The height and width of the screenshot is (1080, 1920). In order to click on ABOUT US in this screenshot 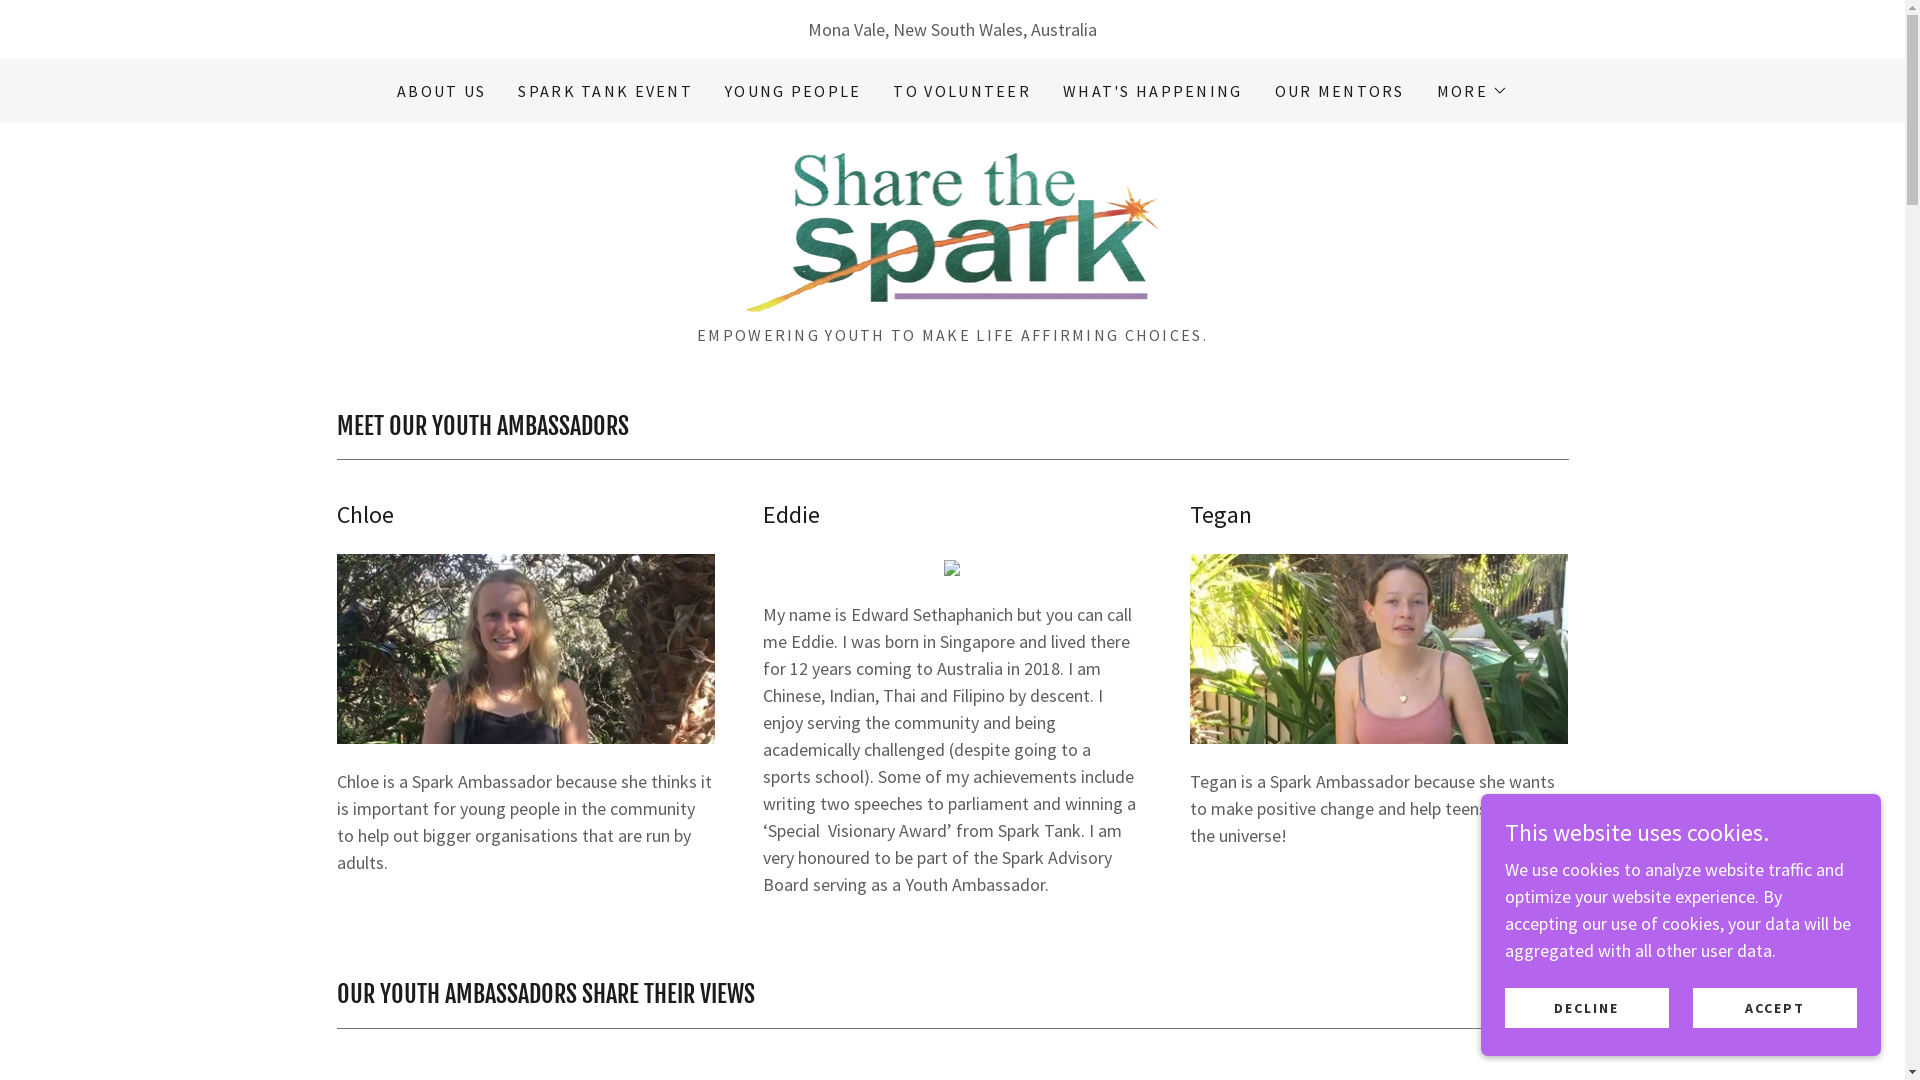, I will do `click(441, 91)`.